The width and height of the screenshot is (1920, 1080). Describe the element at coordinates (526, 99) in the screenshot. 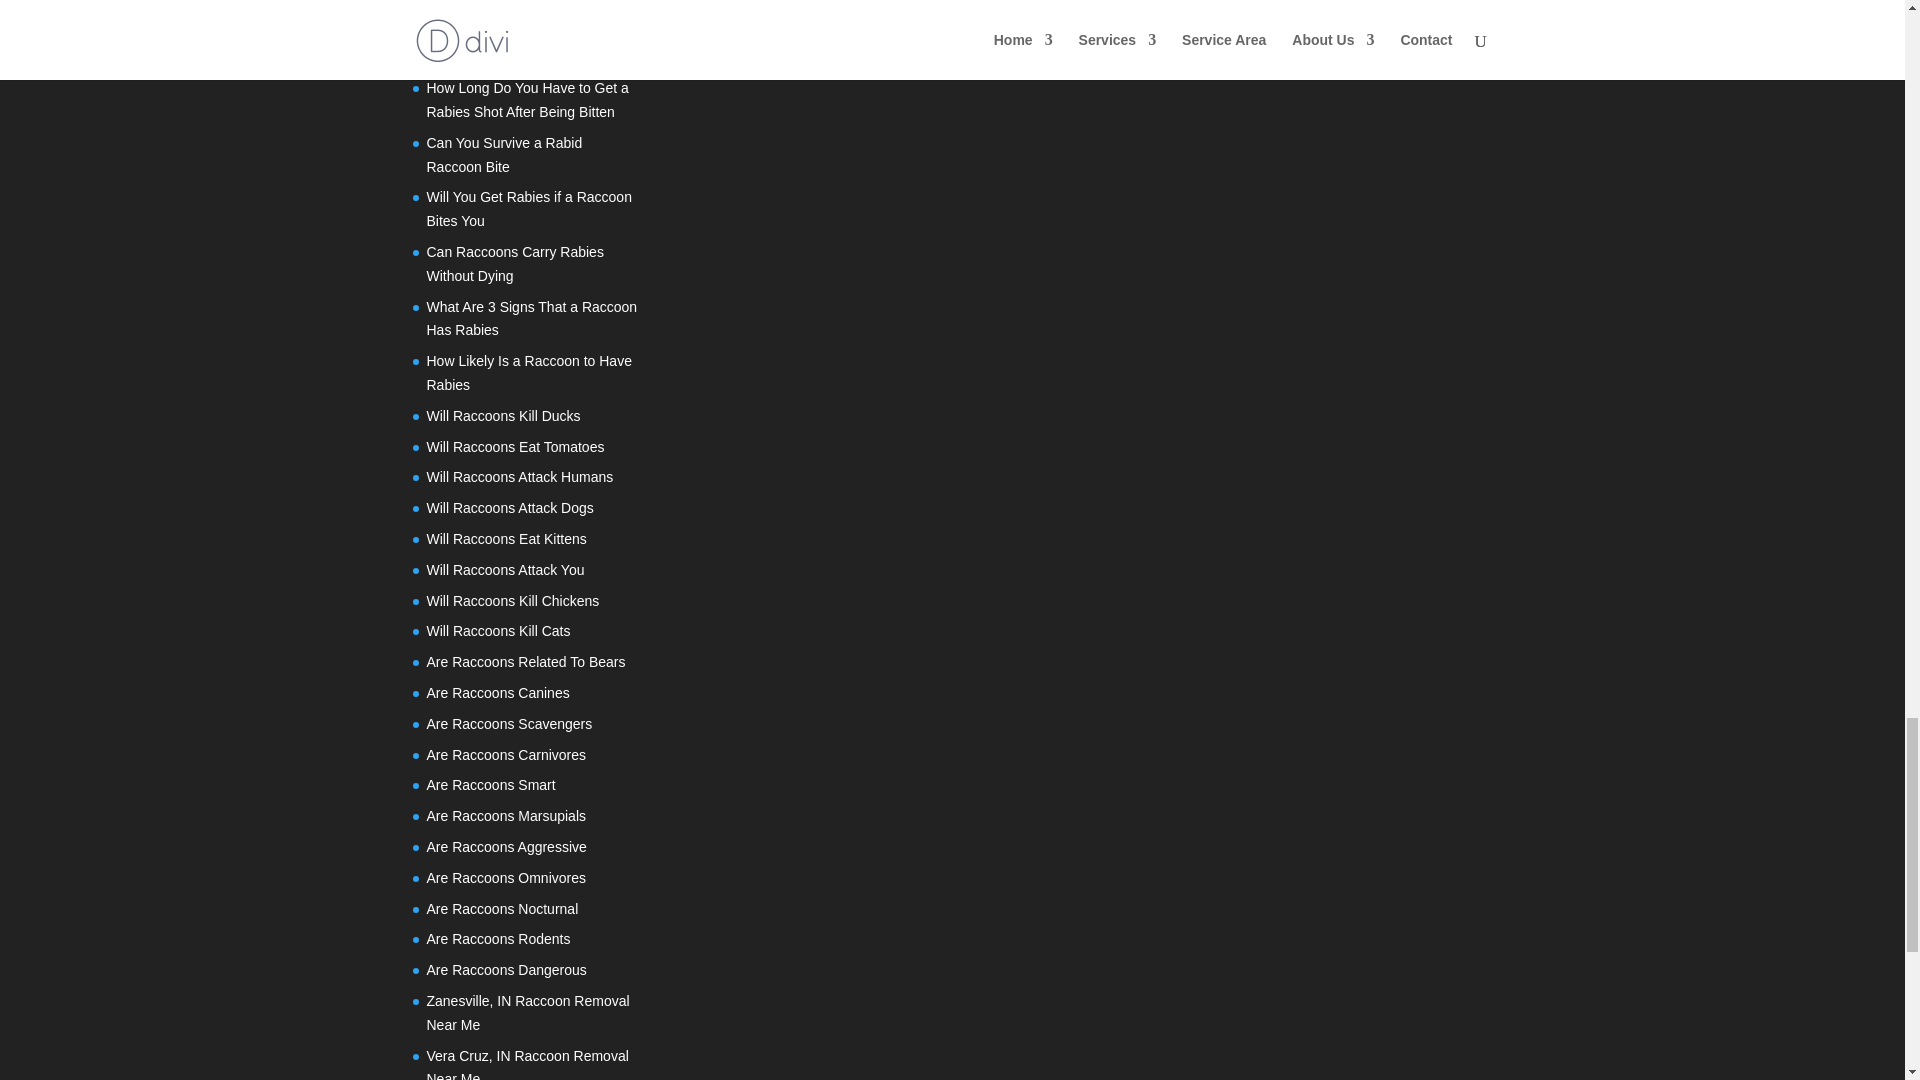

I see `How Long Do You Have to Get a Rabies Shot After Being Bitten` at that location.